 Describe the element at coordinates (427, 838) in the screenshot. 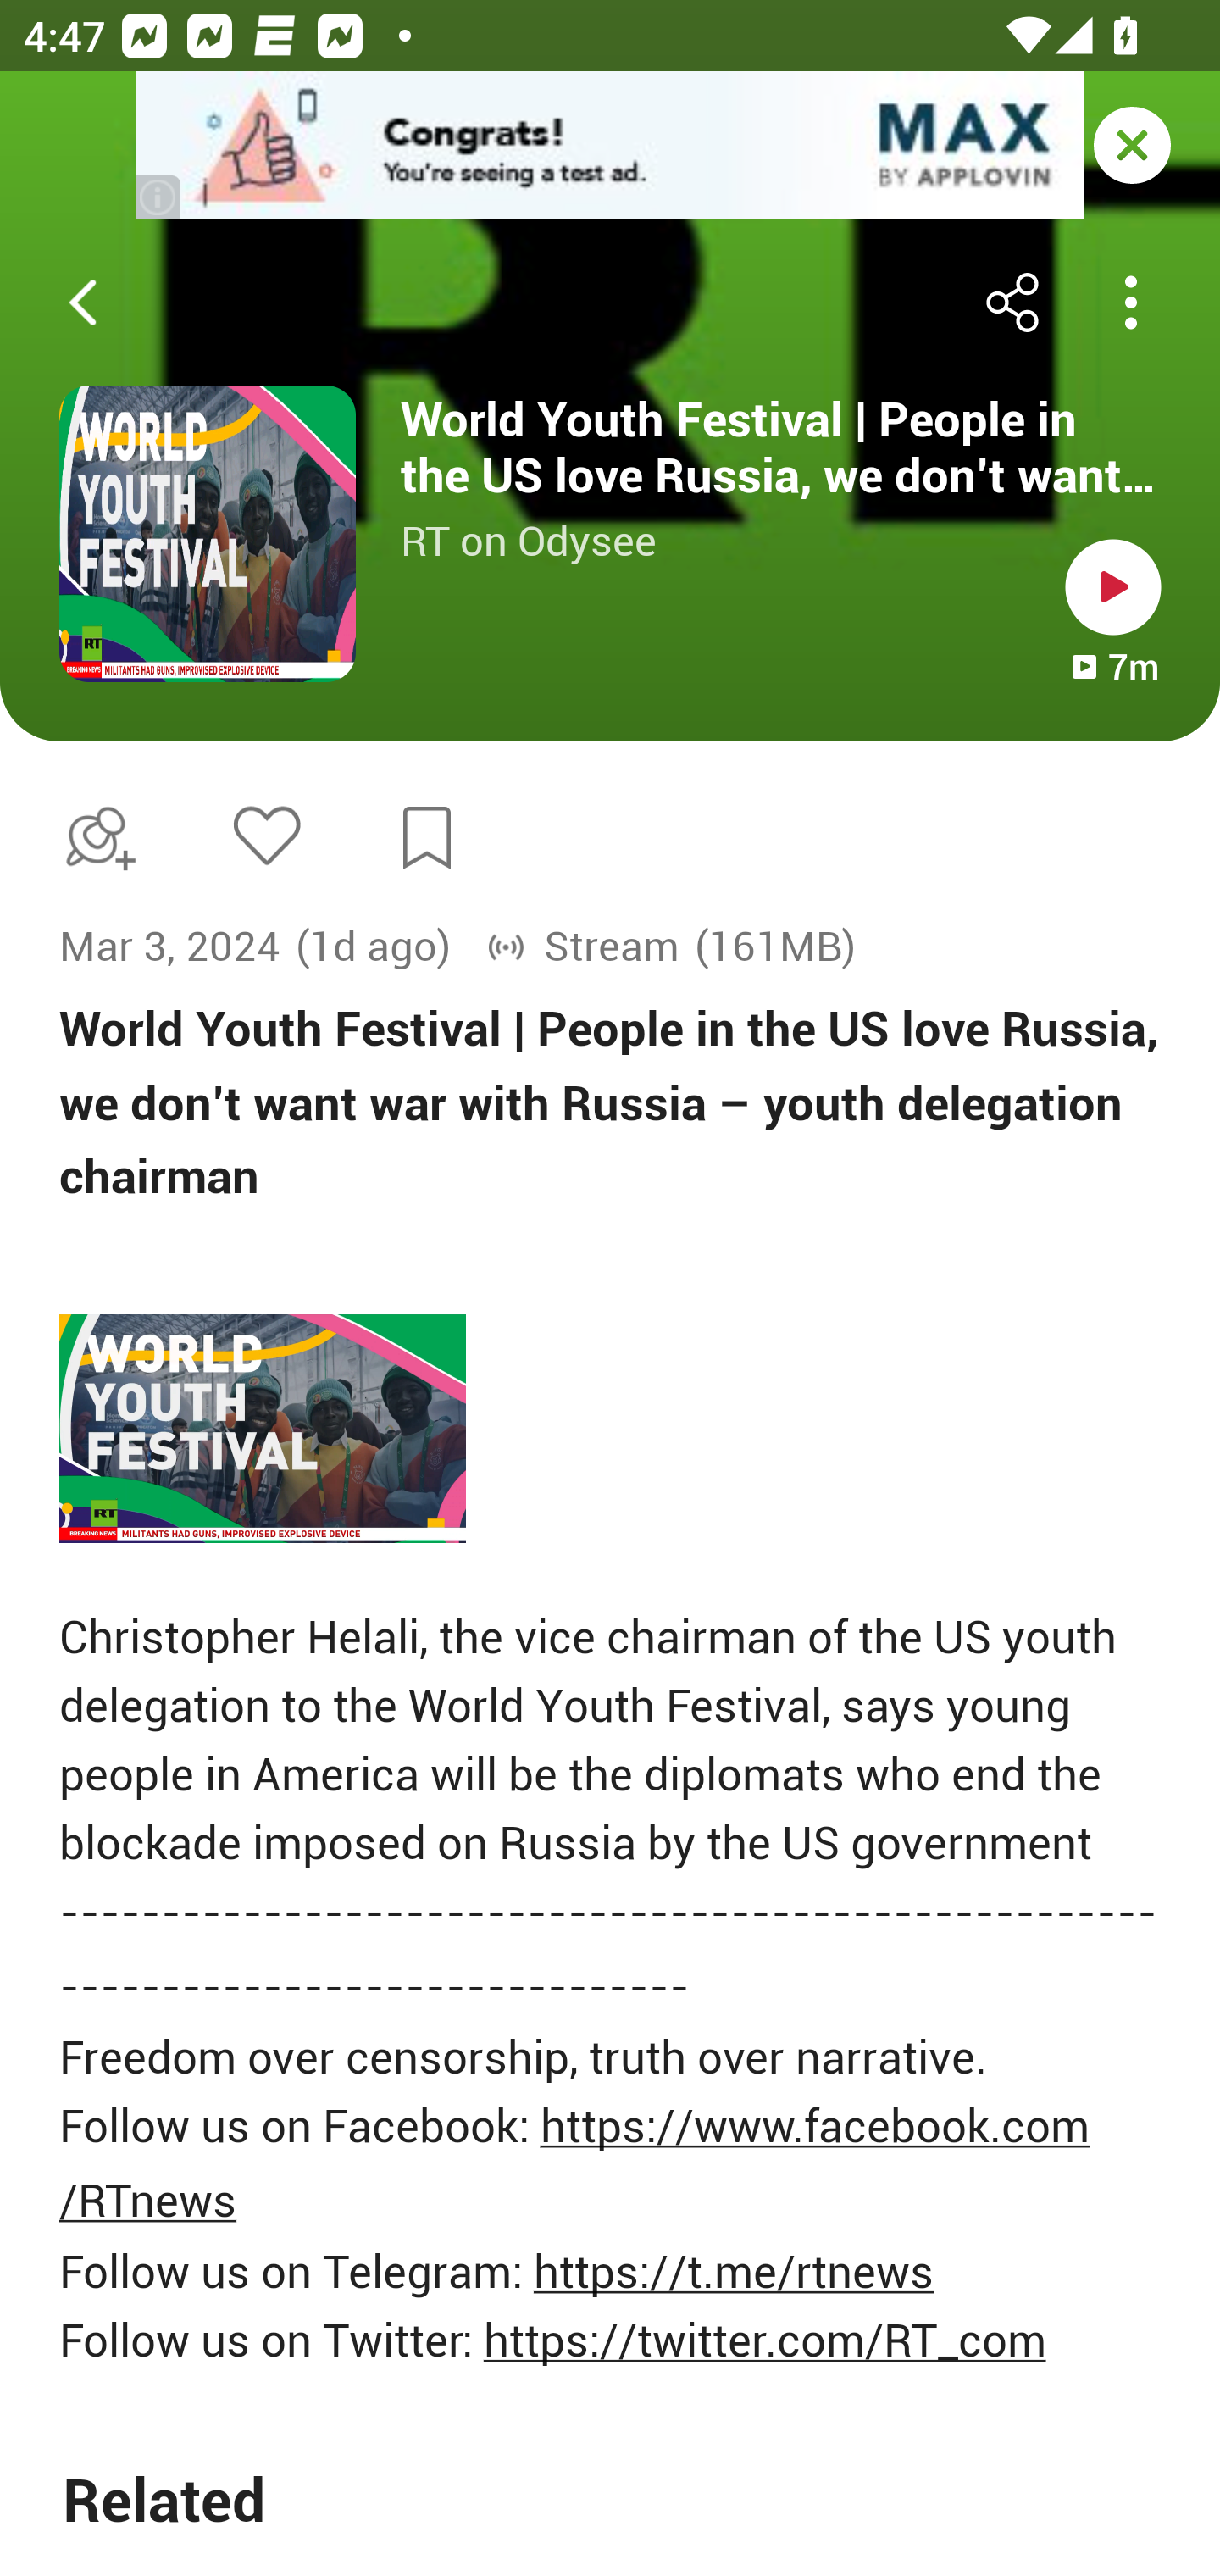

I see `New bookmark …` at that location.